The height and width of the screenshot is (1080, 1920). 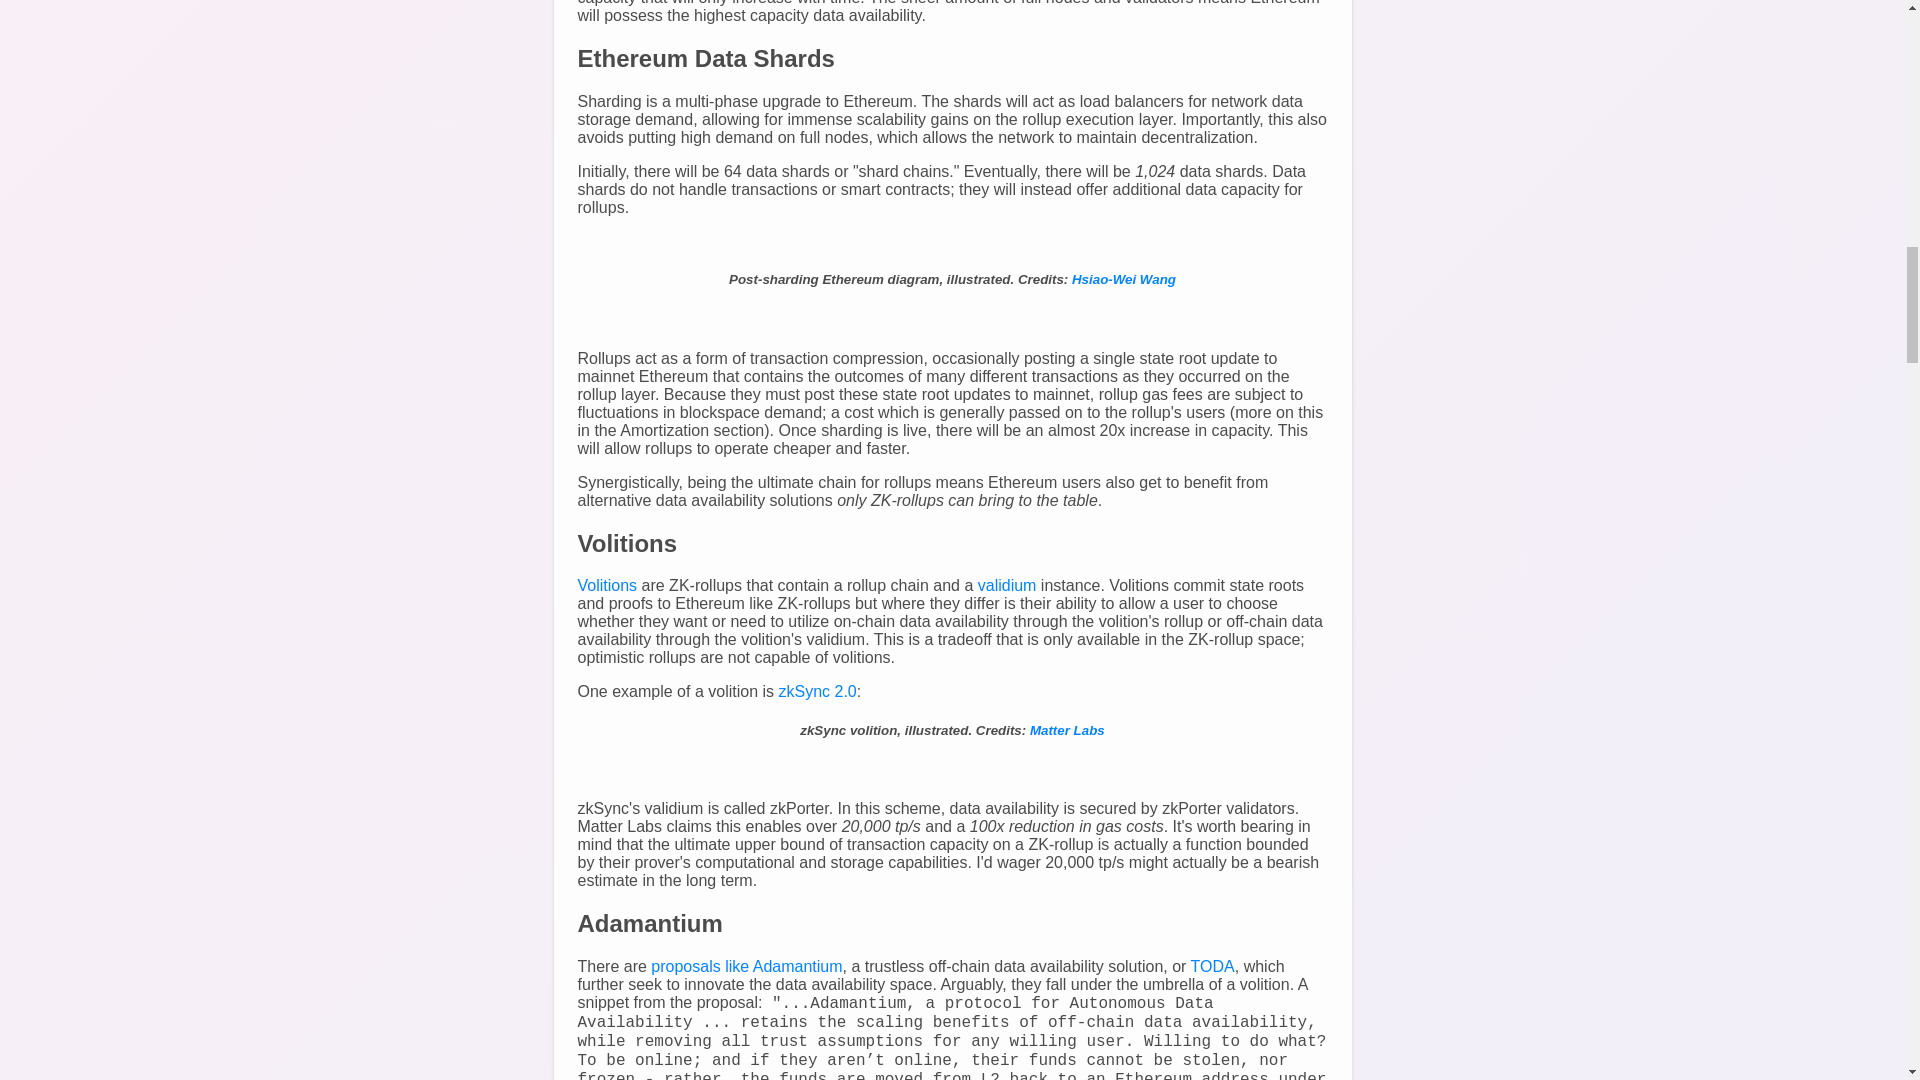 I want to click on proposals like Adamantium, so click(x=746, y=966).